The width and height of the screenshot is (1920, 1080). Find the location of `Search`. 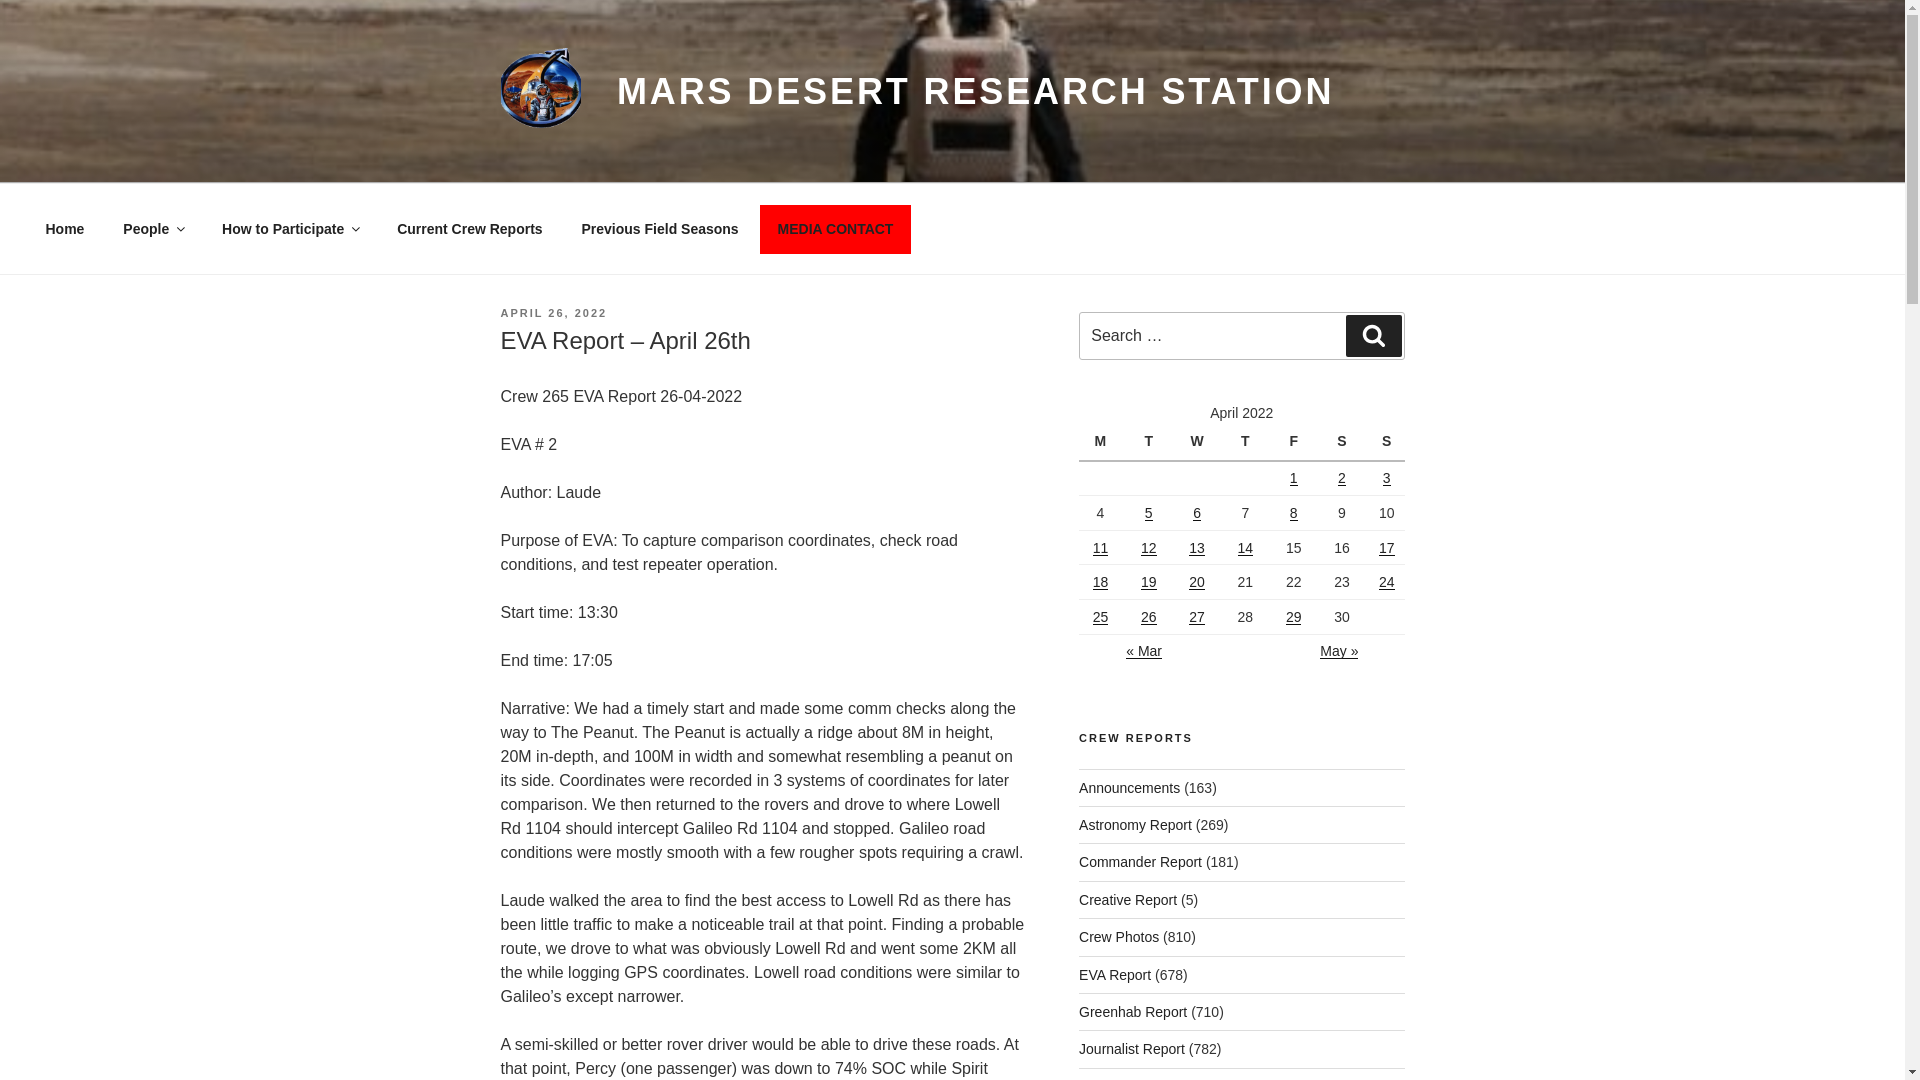

Search is located at coordinates (1373, 336).